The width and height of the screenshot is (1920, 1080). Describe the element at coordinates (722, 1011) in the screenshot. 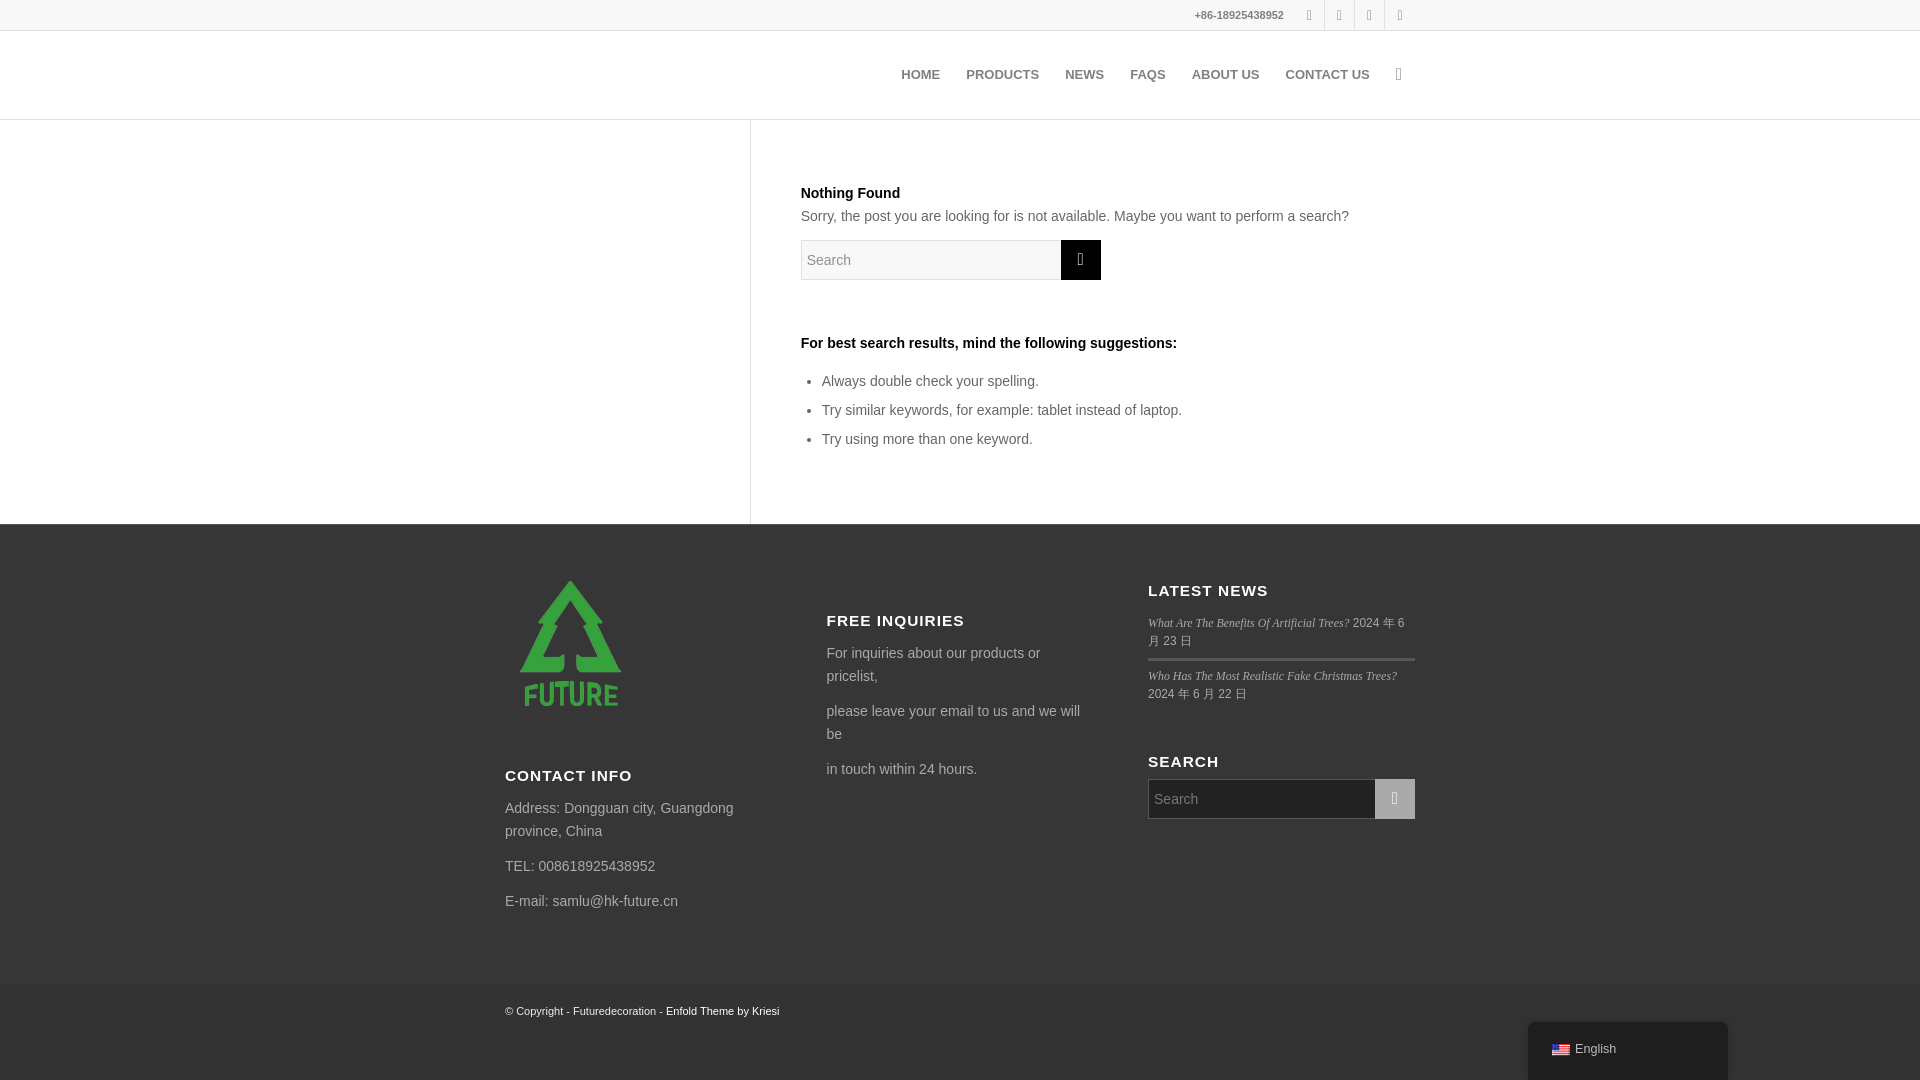

I see `Enfold Theme by Kriesi` at that location.